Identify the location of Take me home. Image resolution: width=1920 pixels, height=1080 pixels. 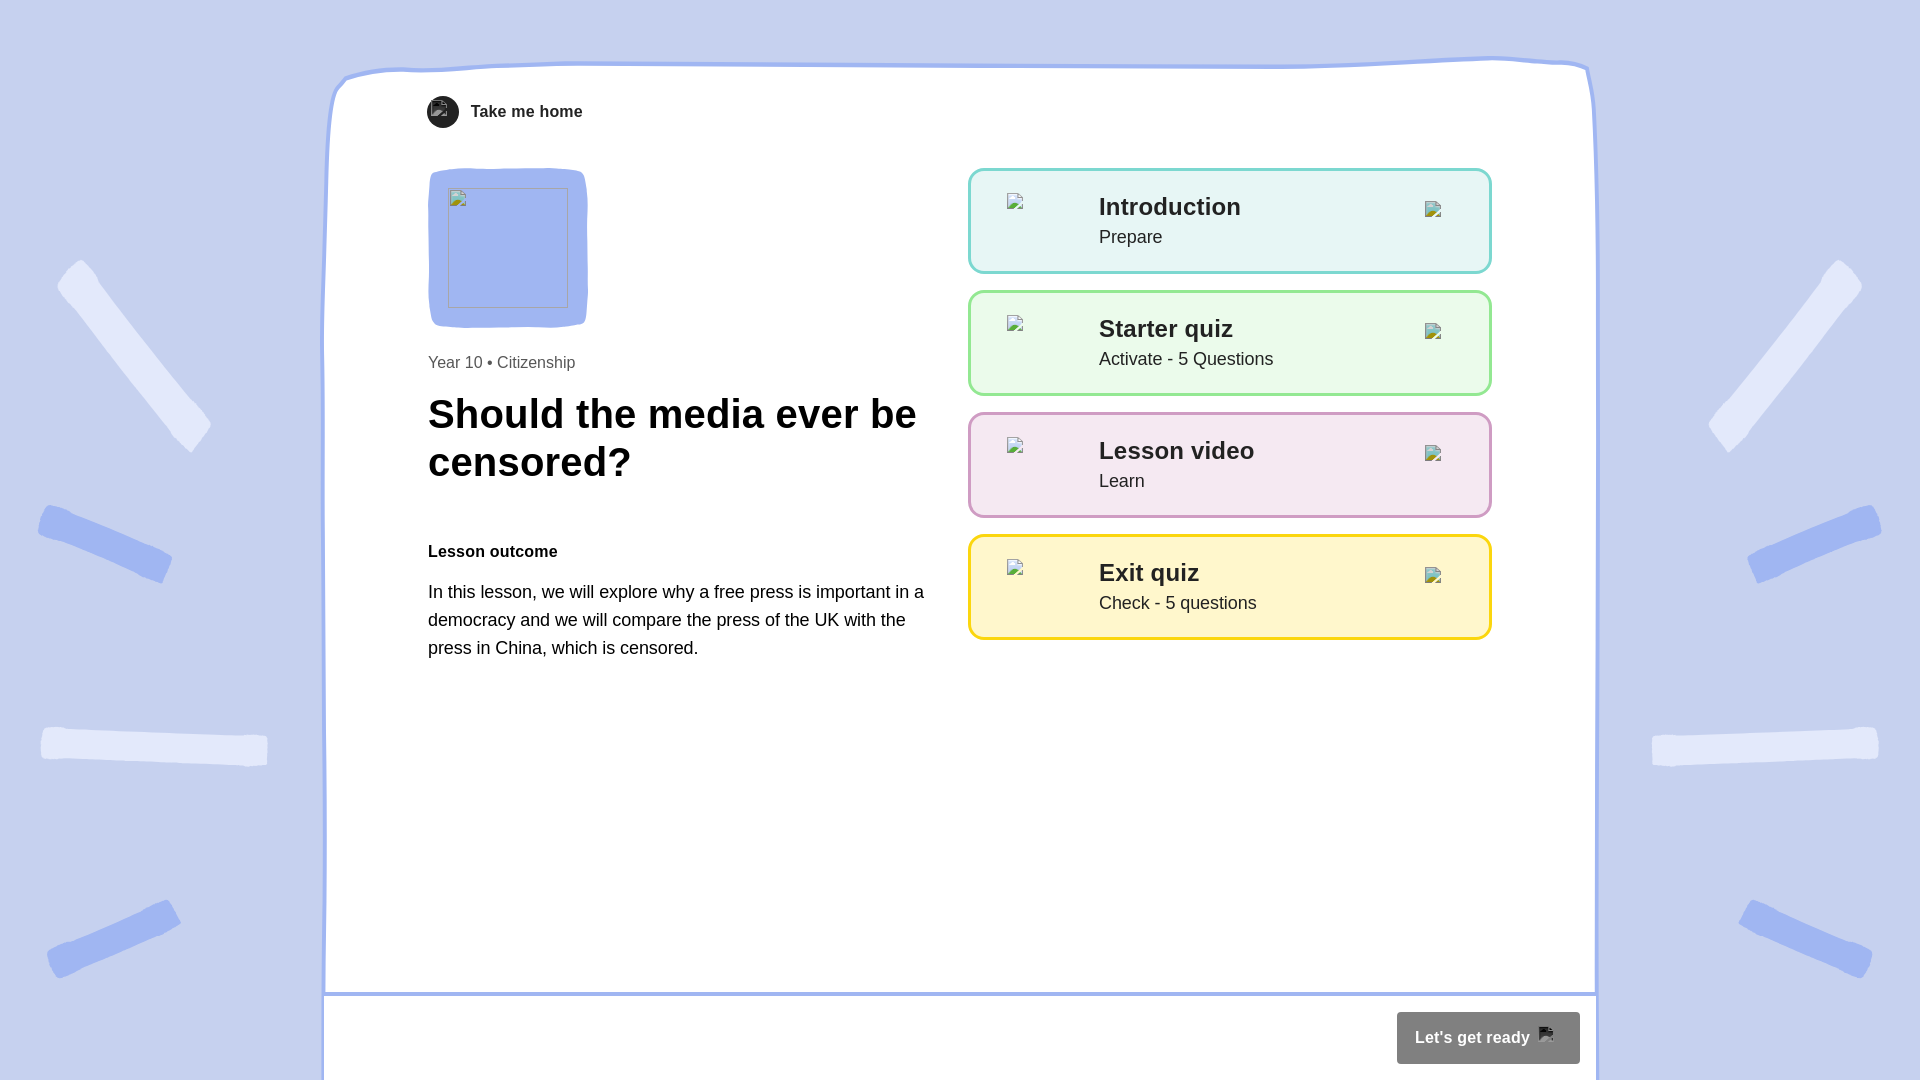
(1229, 464).